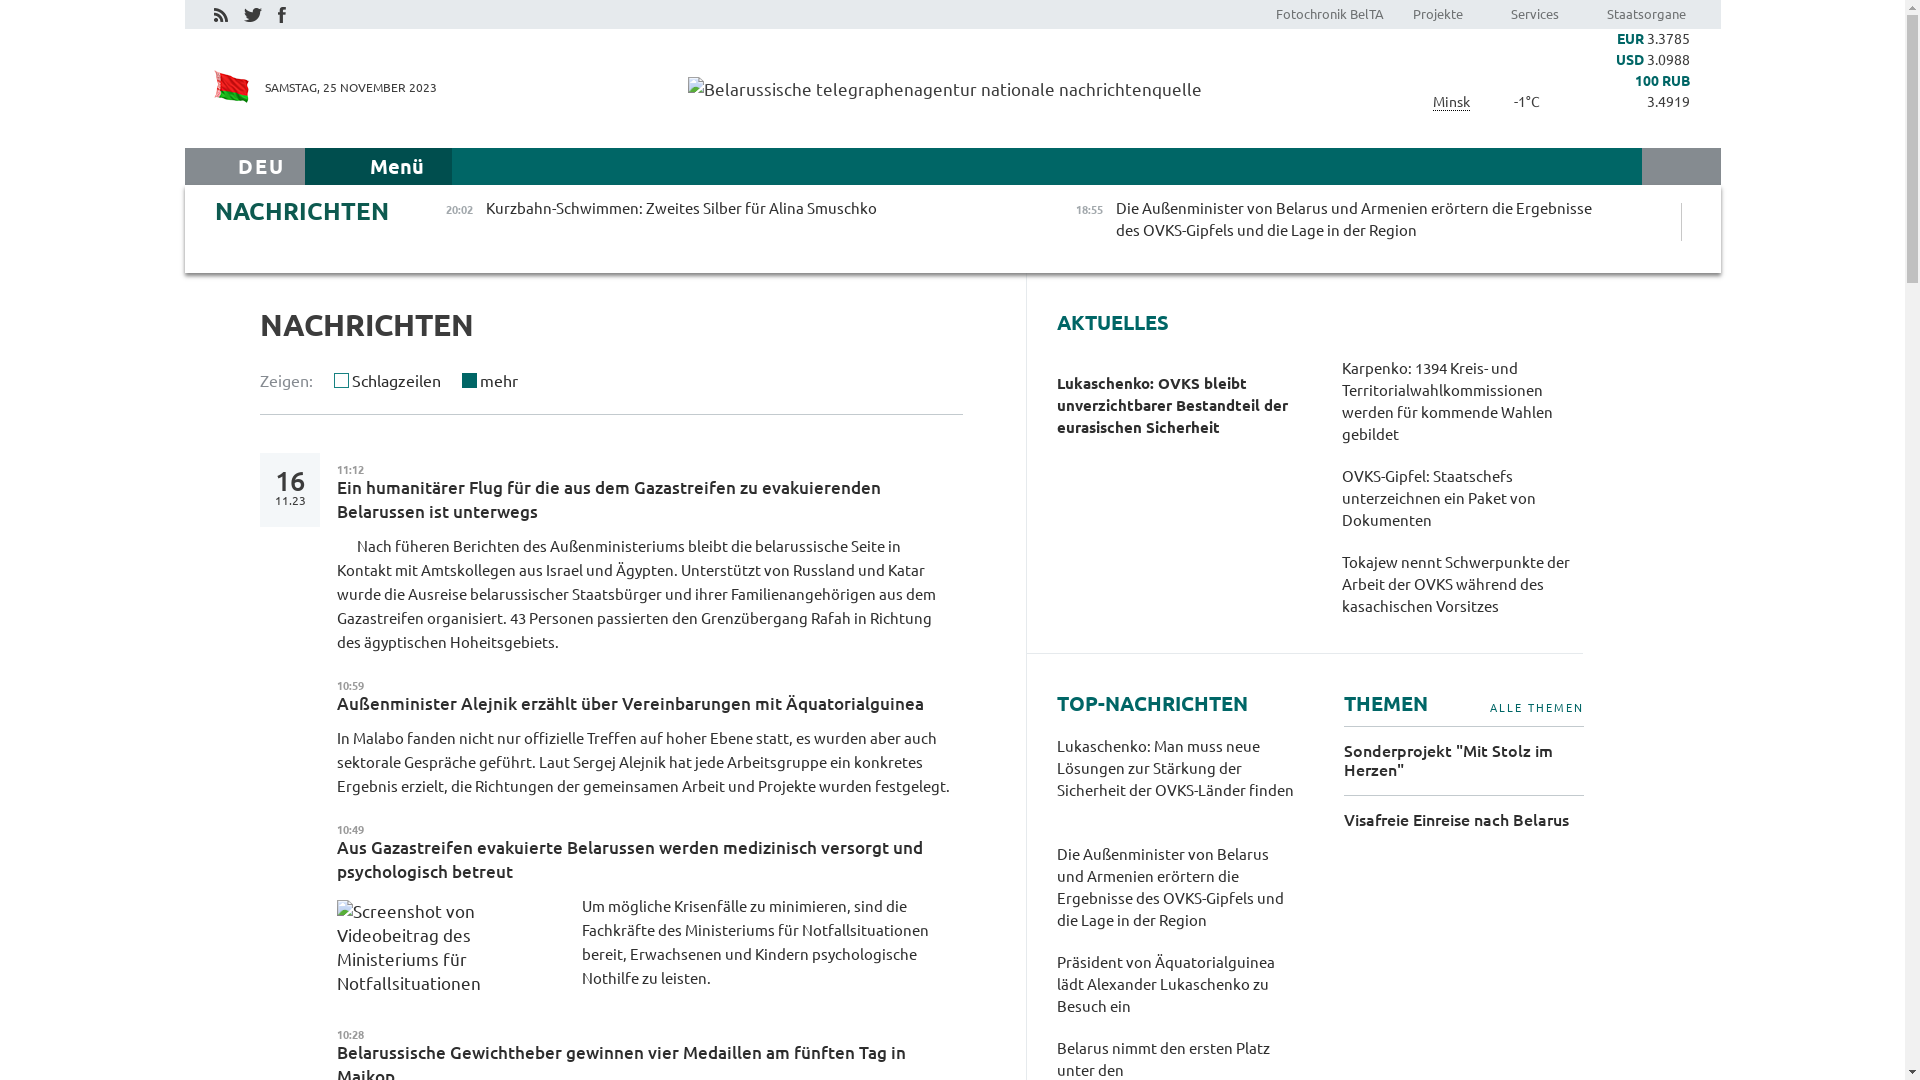  What do you see at coordinates (946, 386) in the screenshot?
I see `aktualisieren` at bounding box center [946, 386].